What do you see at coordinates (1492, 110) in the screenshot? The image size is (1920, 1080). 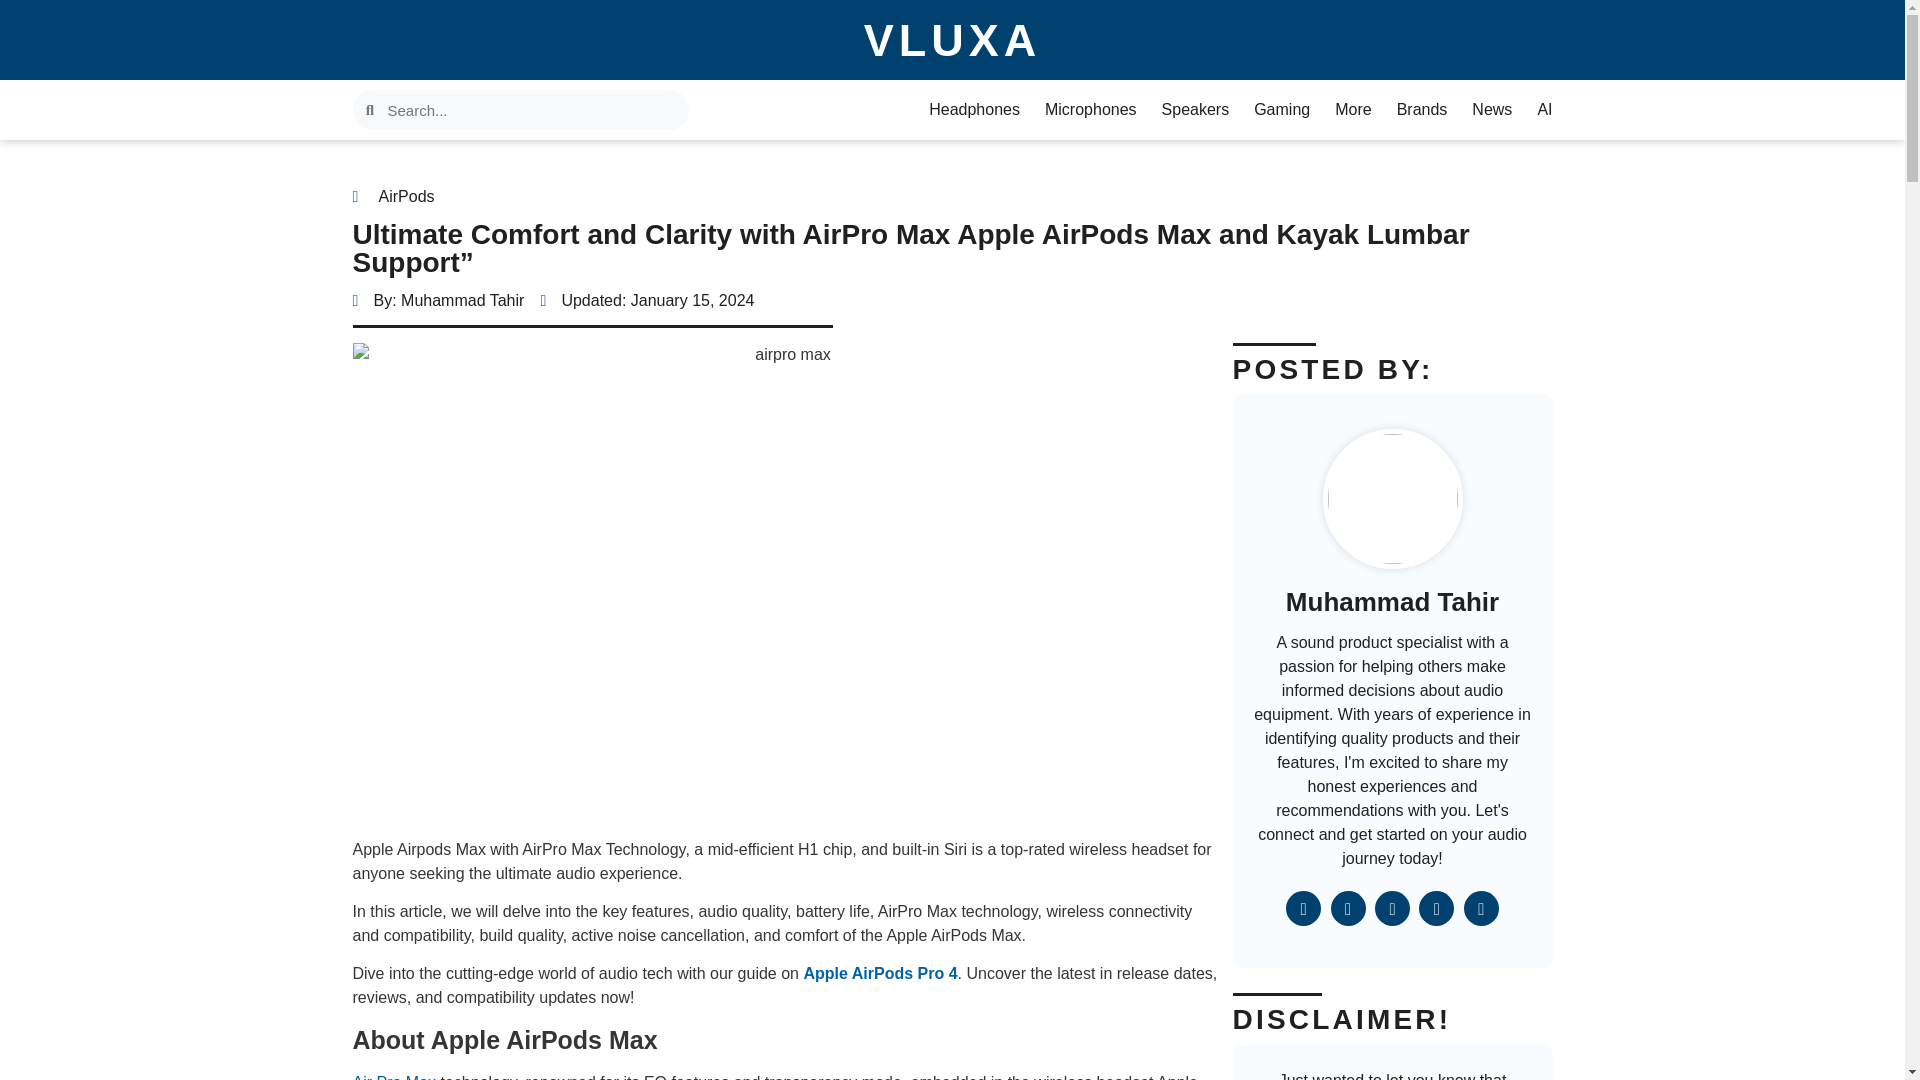 I see `News` at bounding box center [1492, 110].